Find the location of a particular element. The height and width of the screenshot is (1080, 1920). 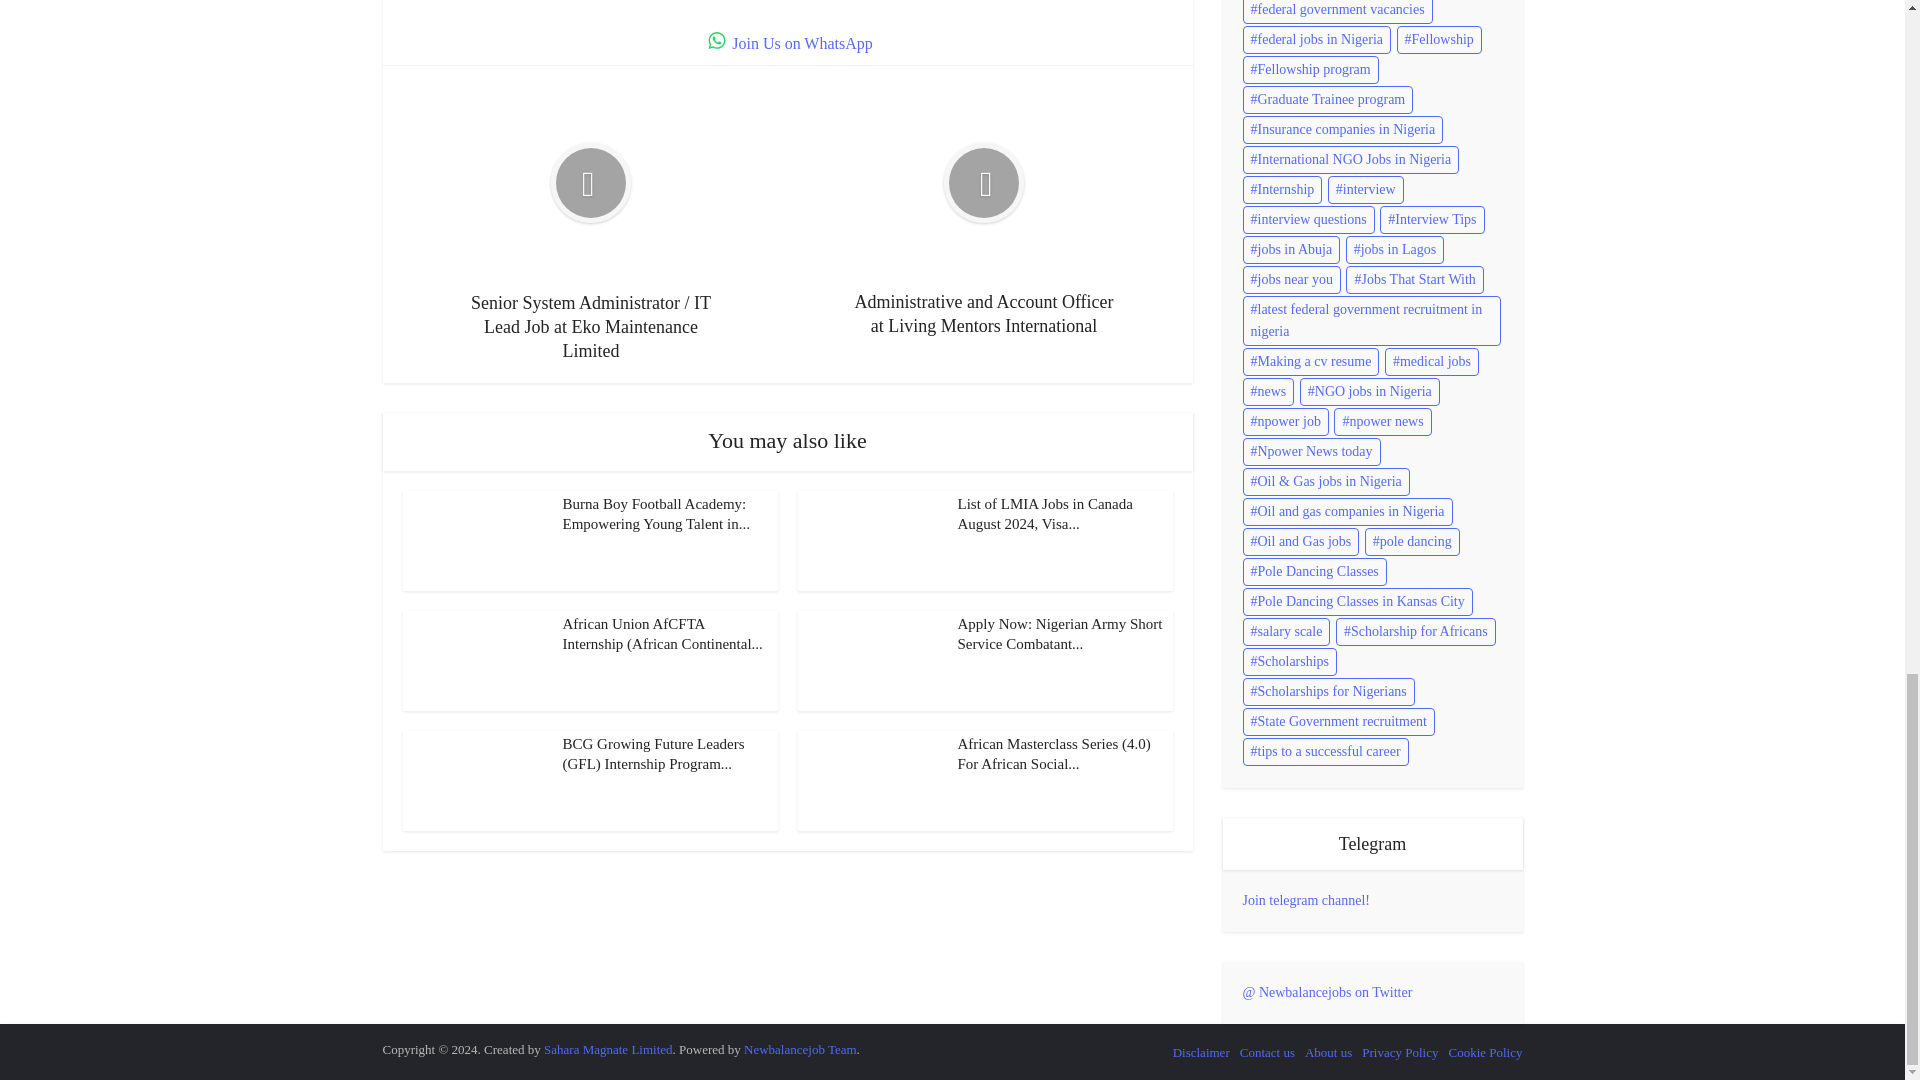

Join Us on WhatsApp is located at coordinates (788, 42).